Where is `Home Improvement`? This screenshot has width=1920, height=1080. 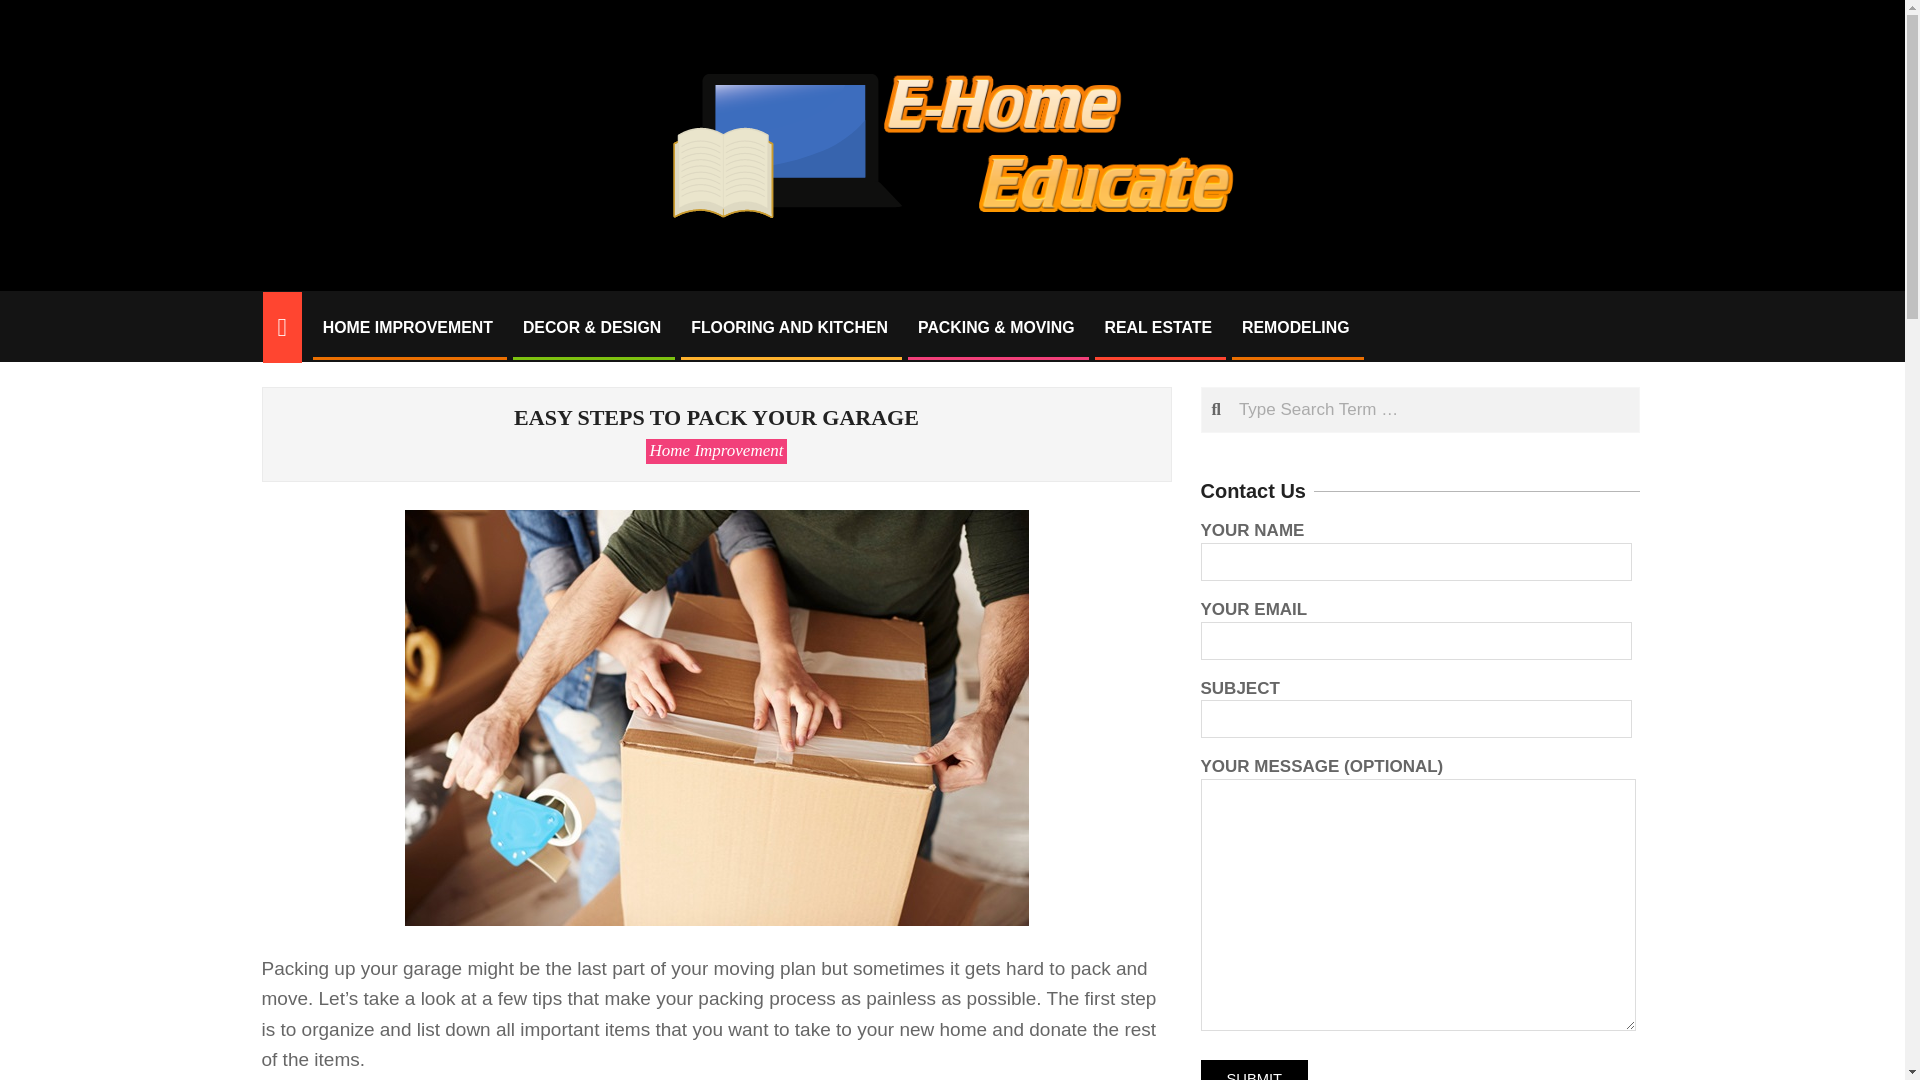
Home Improvement is located at coordinates (716, 450).